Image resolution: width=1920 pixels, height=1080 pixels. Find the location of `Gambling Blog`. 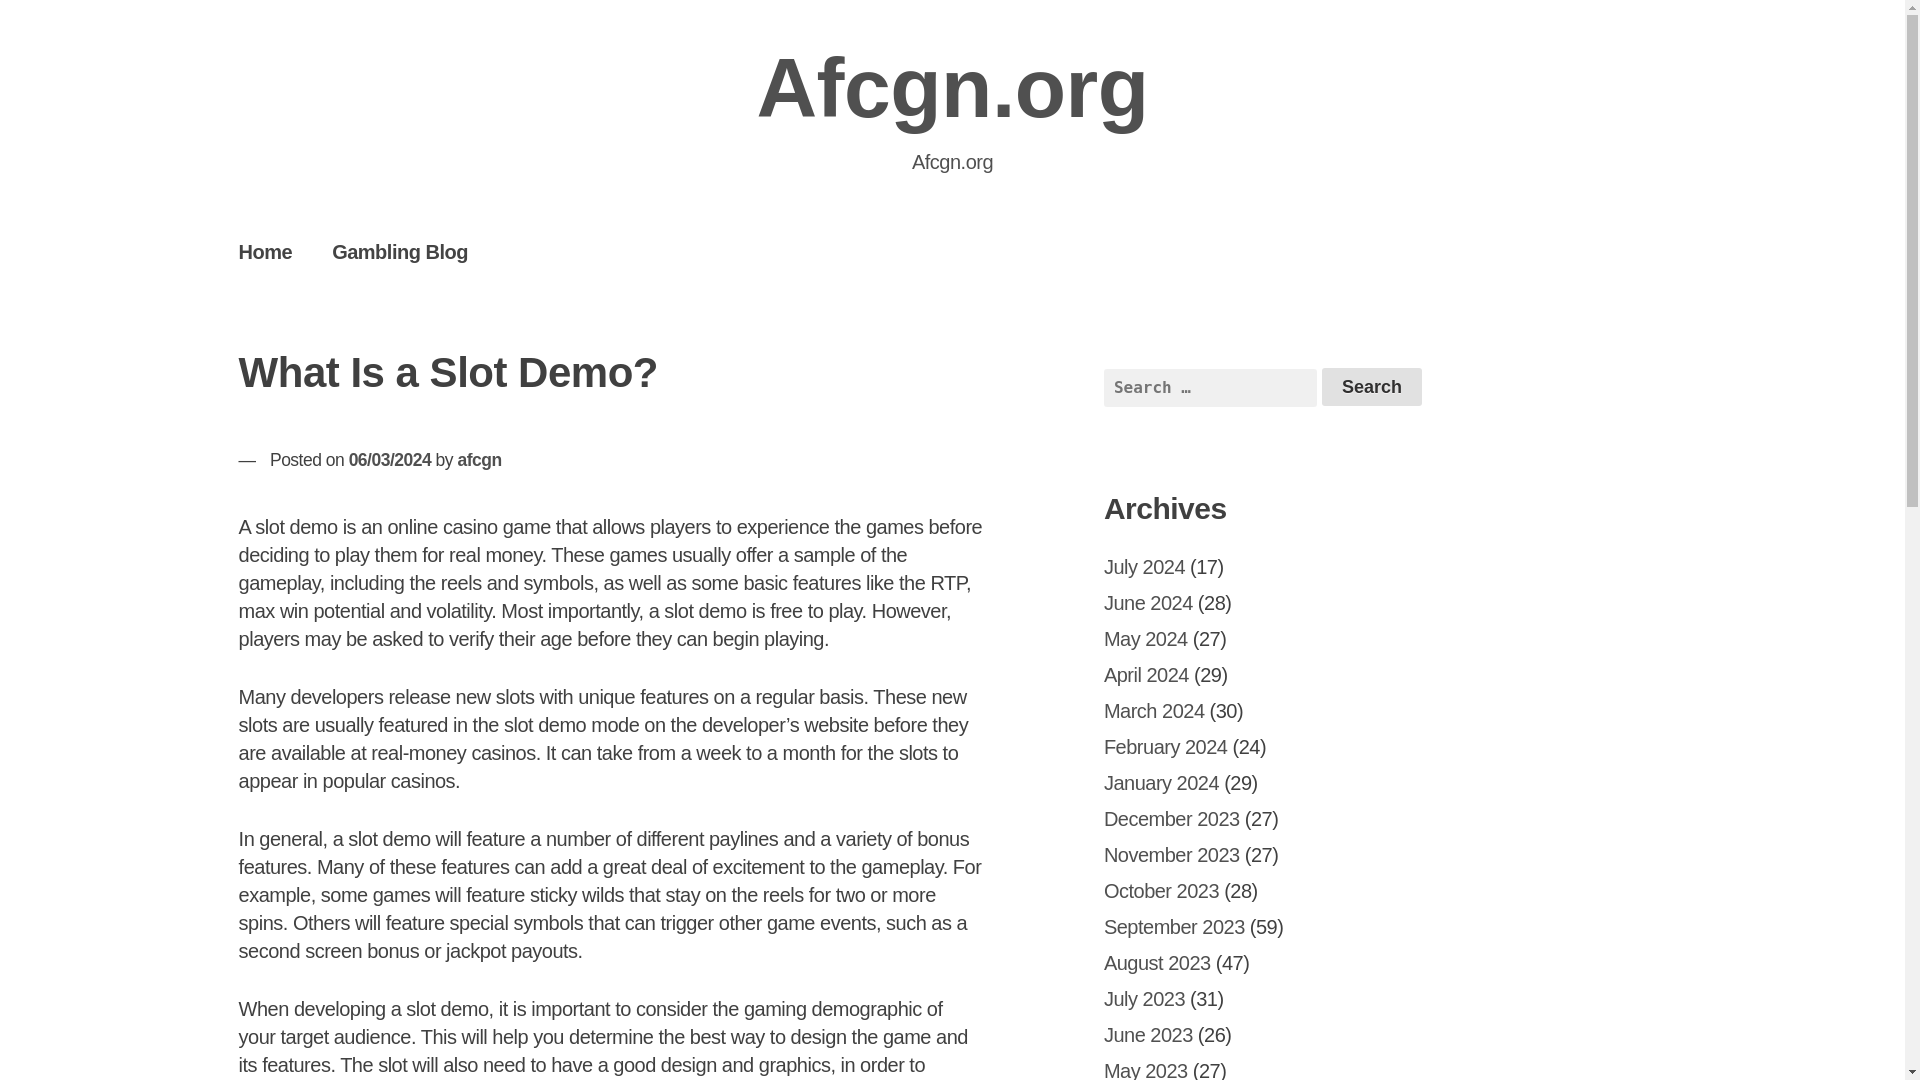

Gambling Blog is located at coordinates (399, 251).